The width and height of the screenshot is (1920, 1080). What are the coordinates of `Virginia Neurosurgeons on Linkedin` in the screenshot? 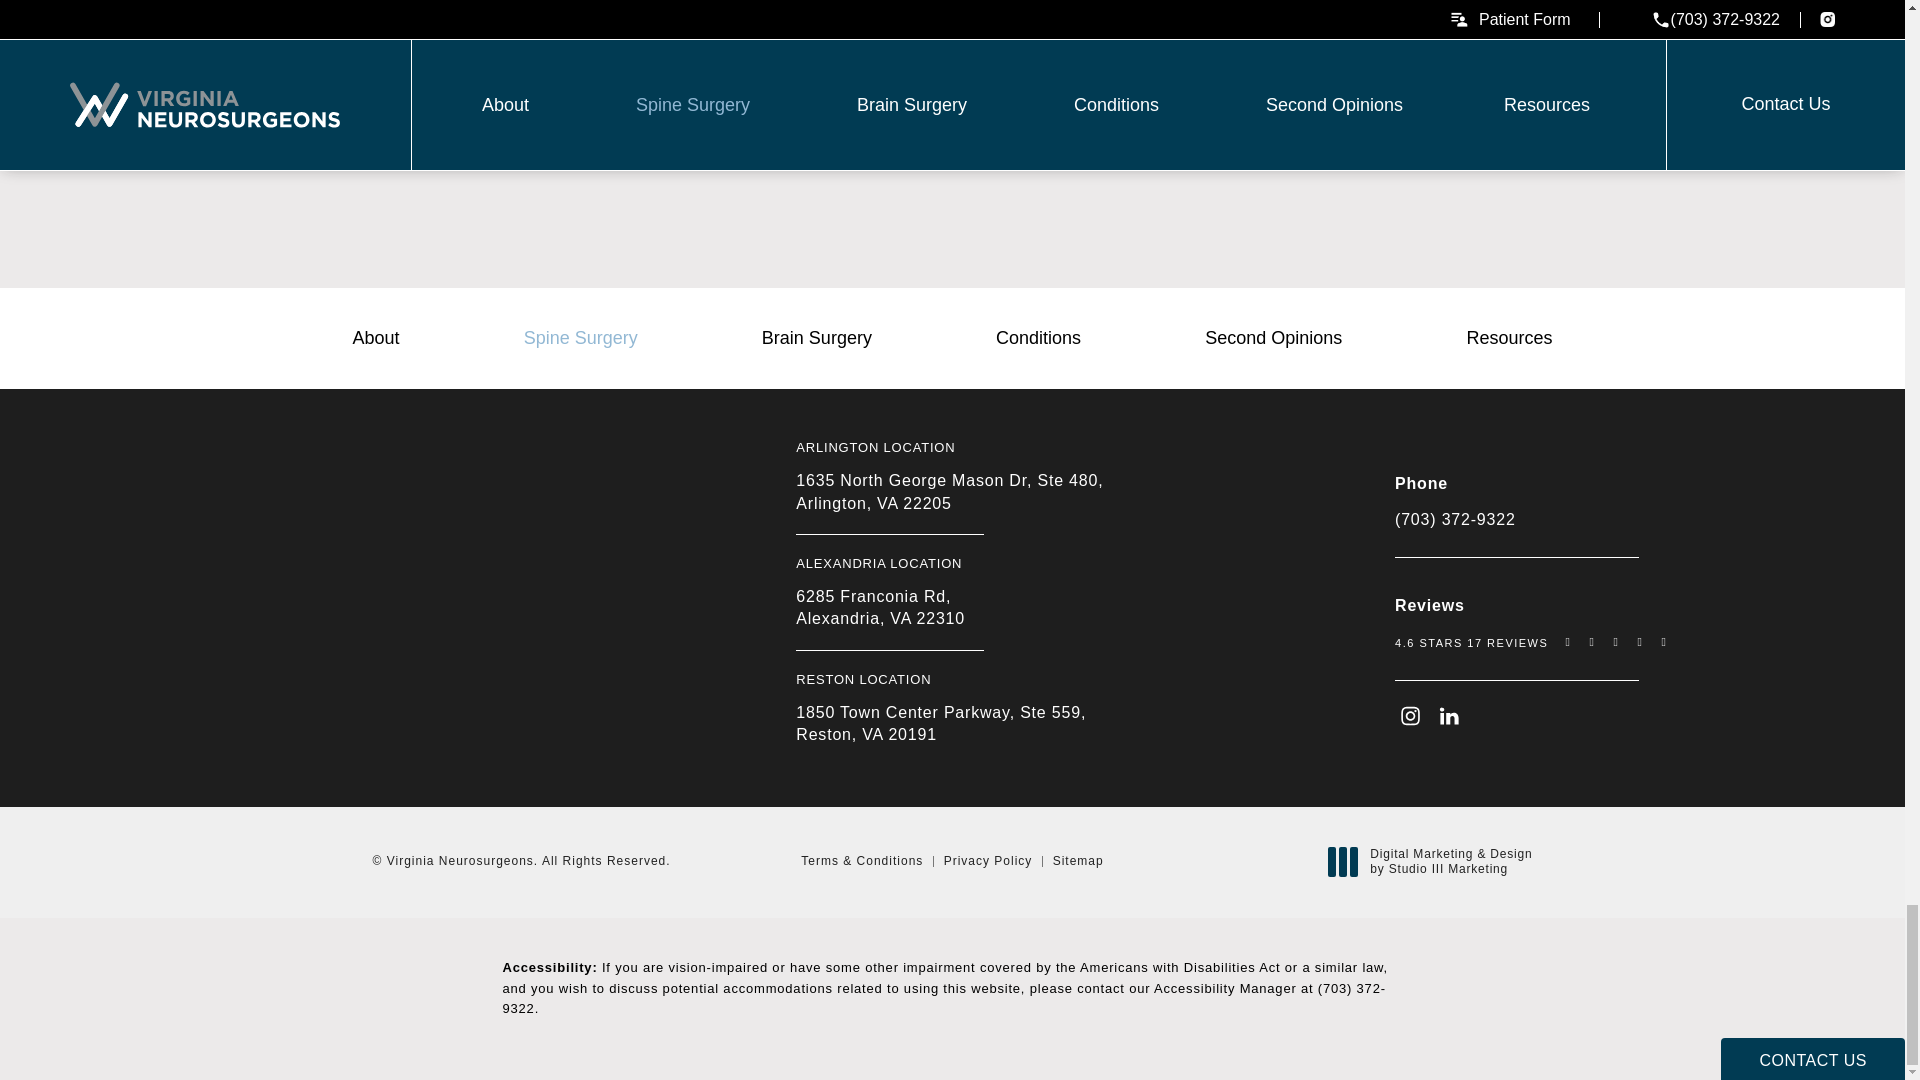 It's located at (1444, 710).